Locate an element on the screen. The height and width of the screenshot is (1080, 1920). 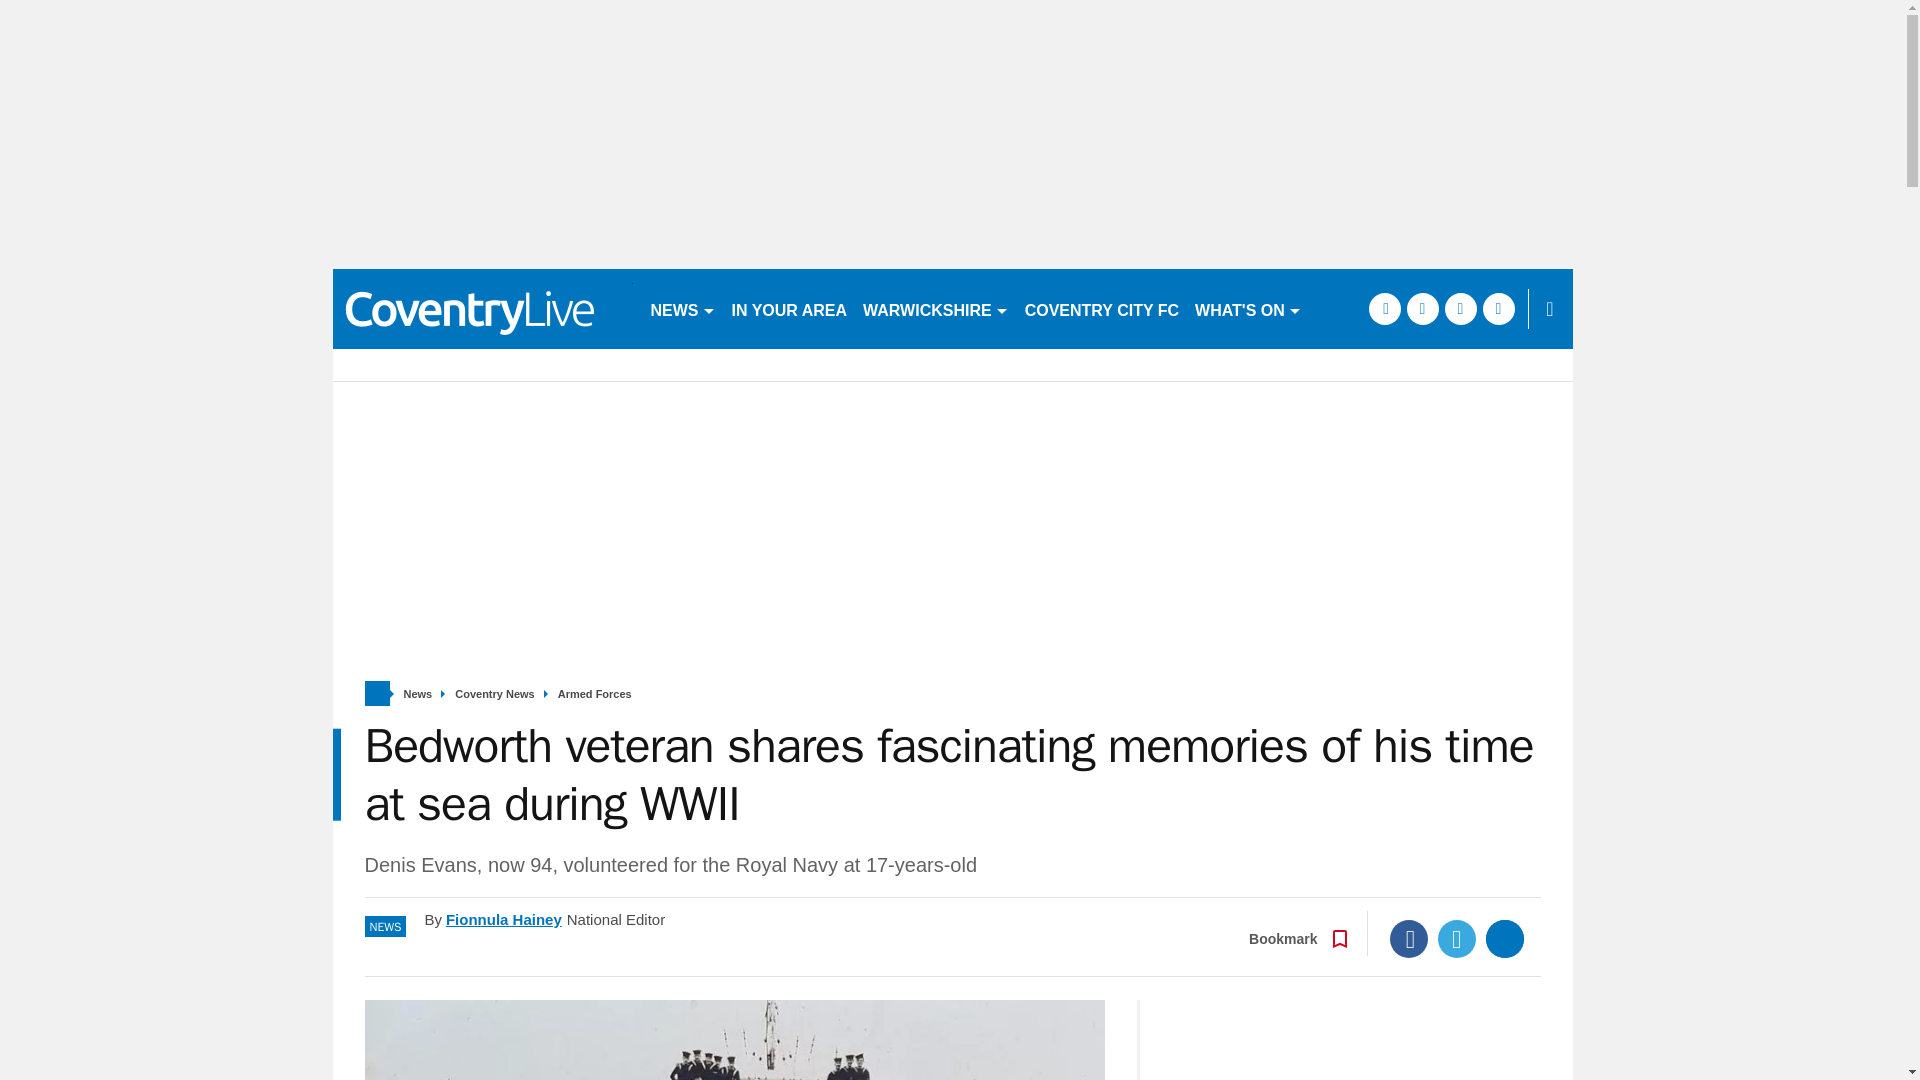
pinterest is located at coordinates (1460, 308).